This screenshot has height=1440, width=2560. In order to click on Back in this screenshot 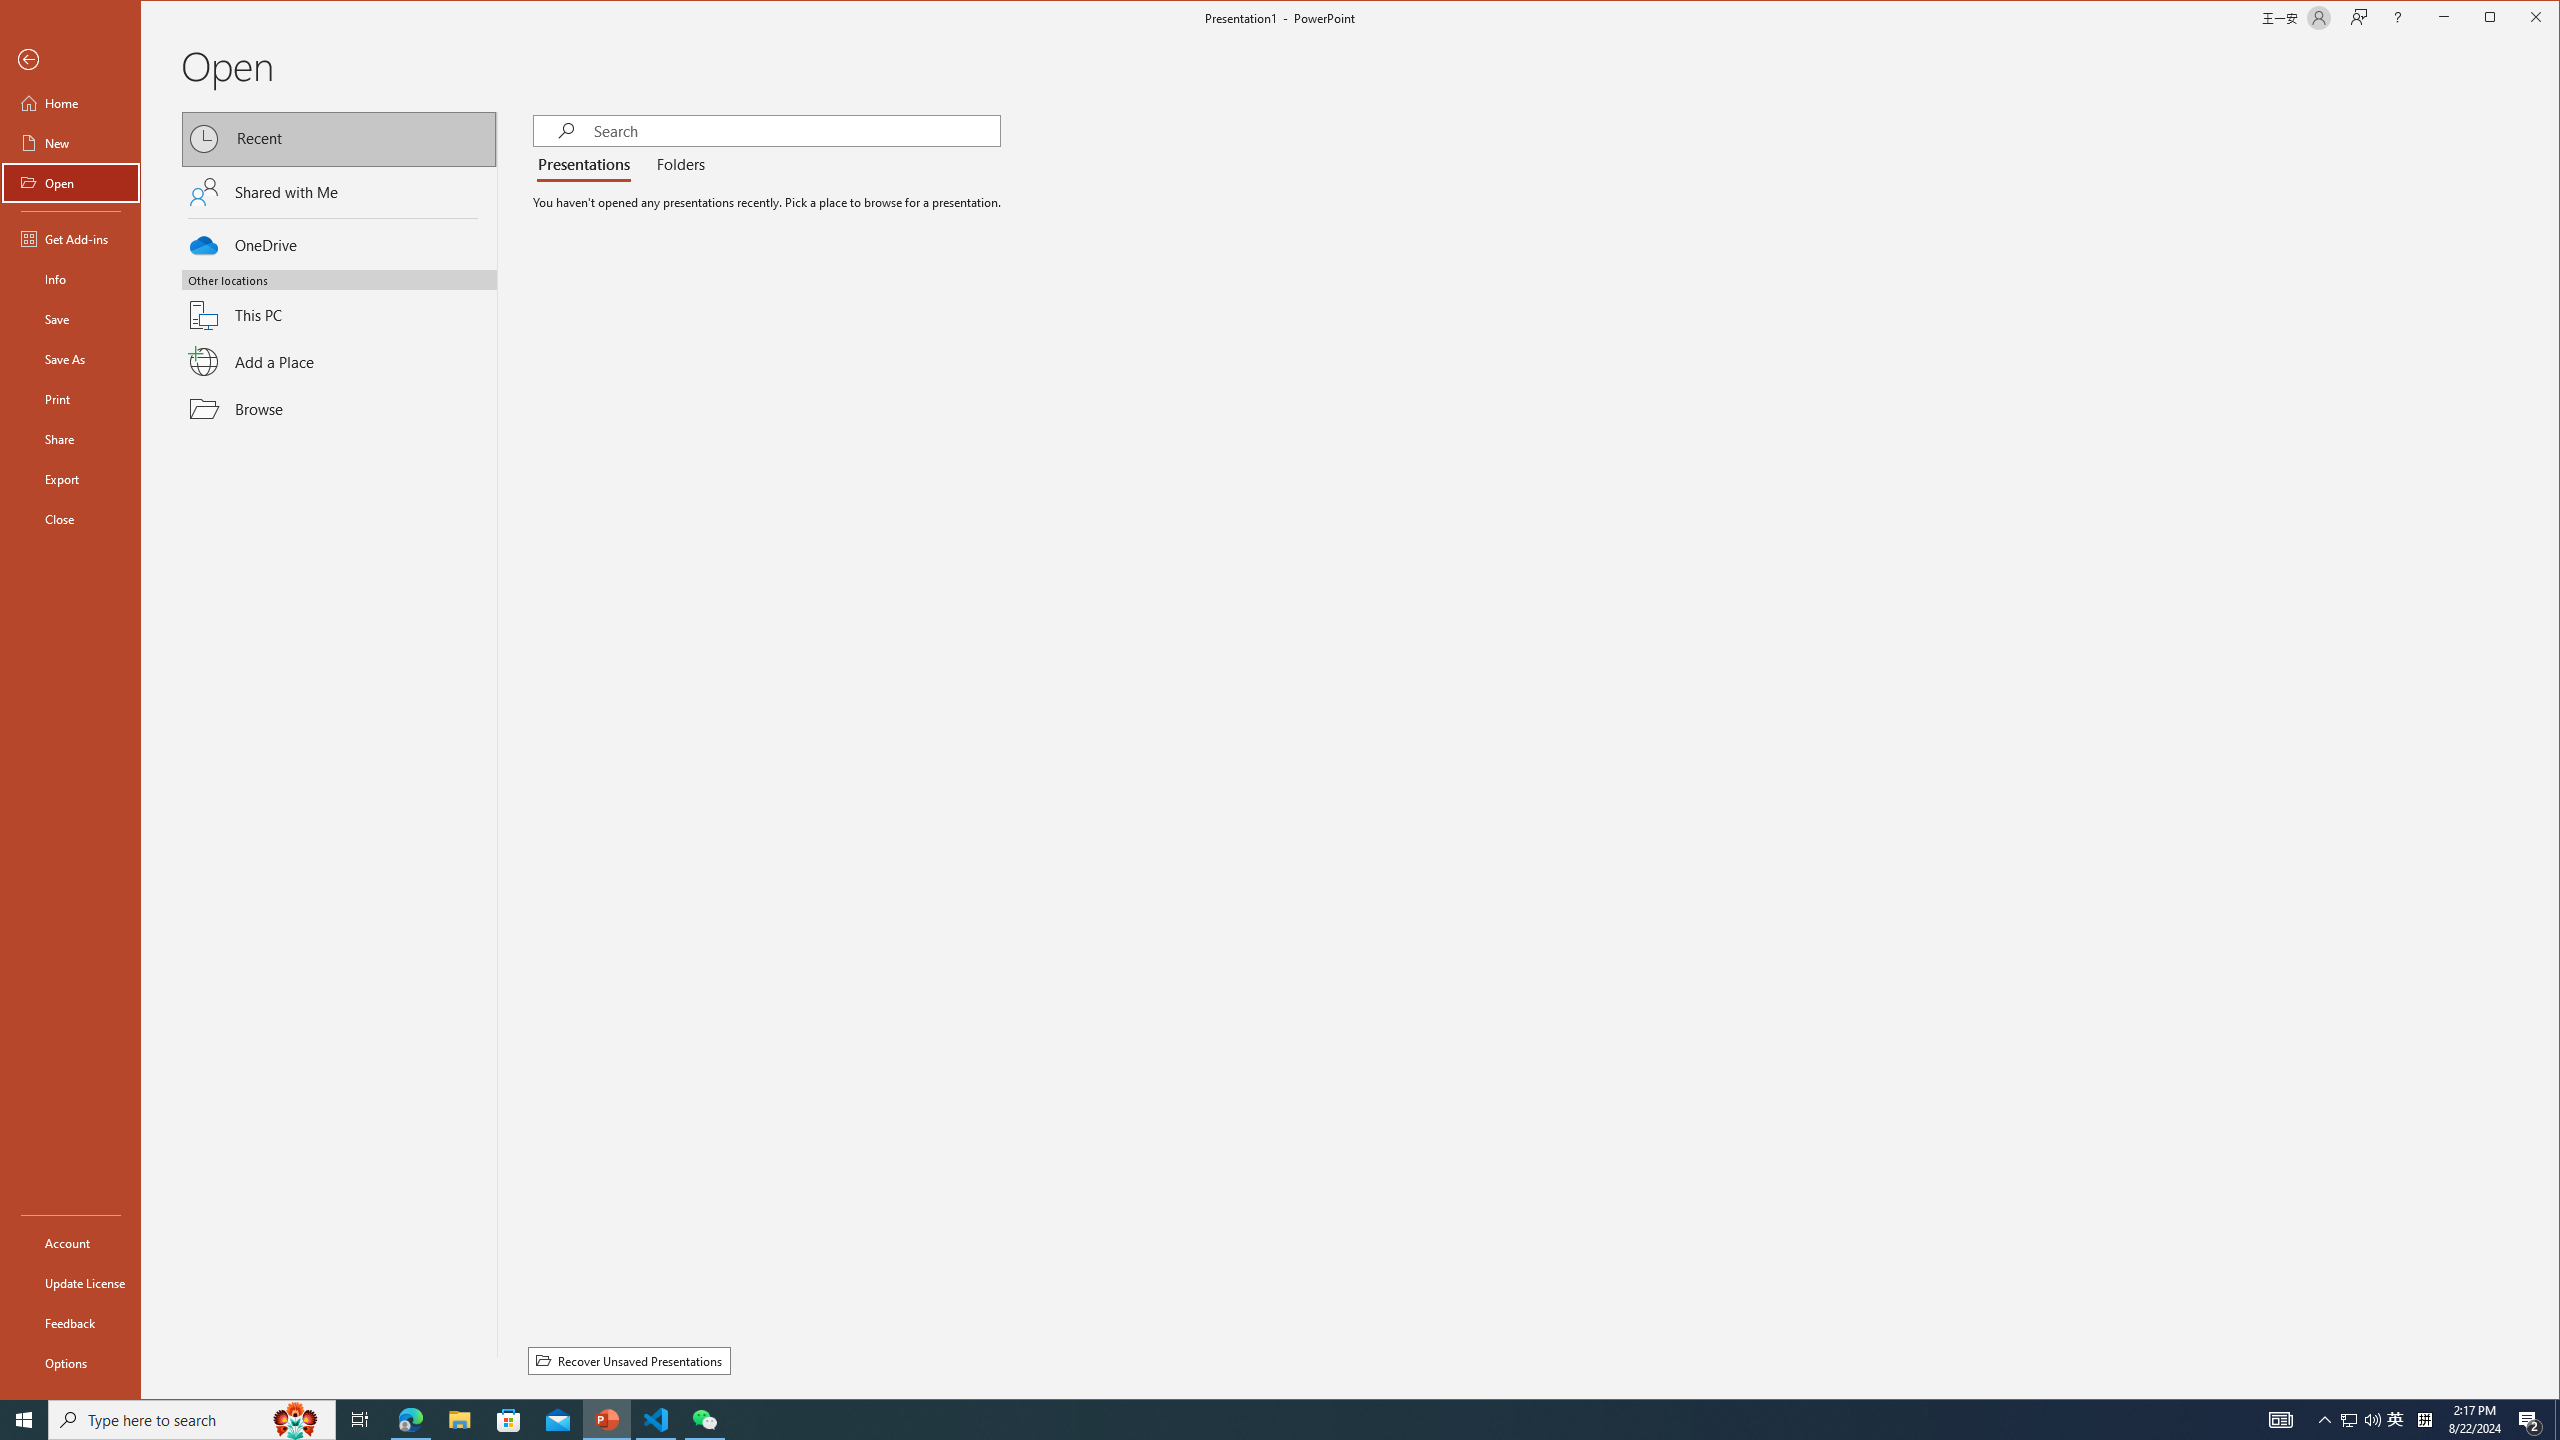, I will do `click(70, 60)`.